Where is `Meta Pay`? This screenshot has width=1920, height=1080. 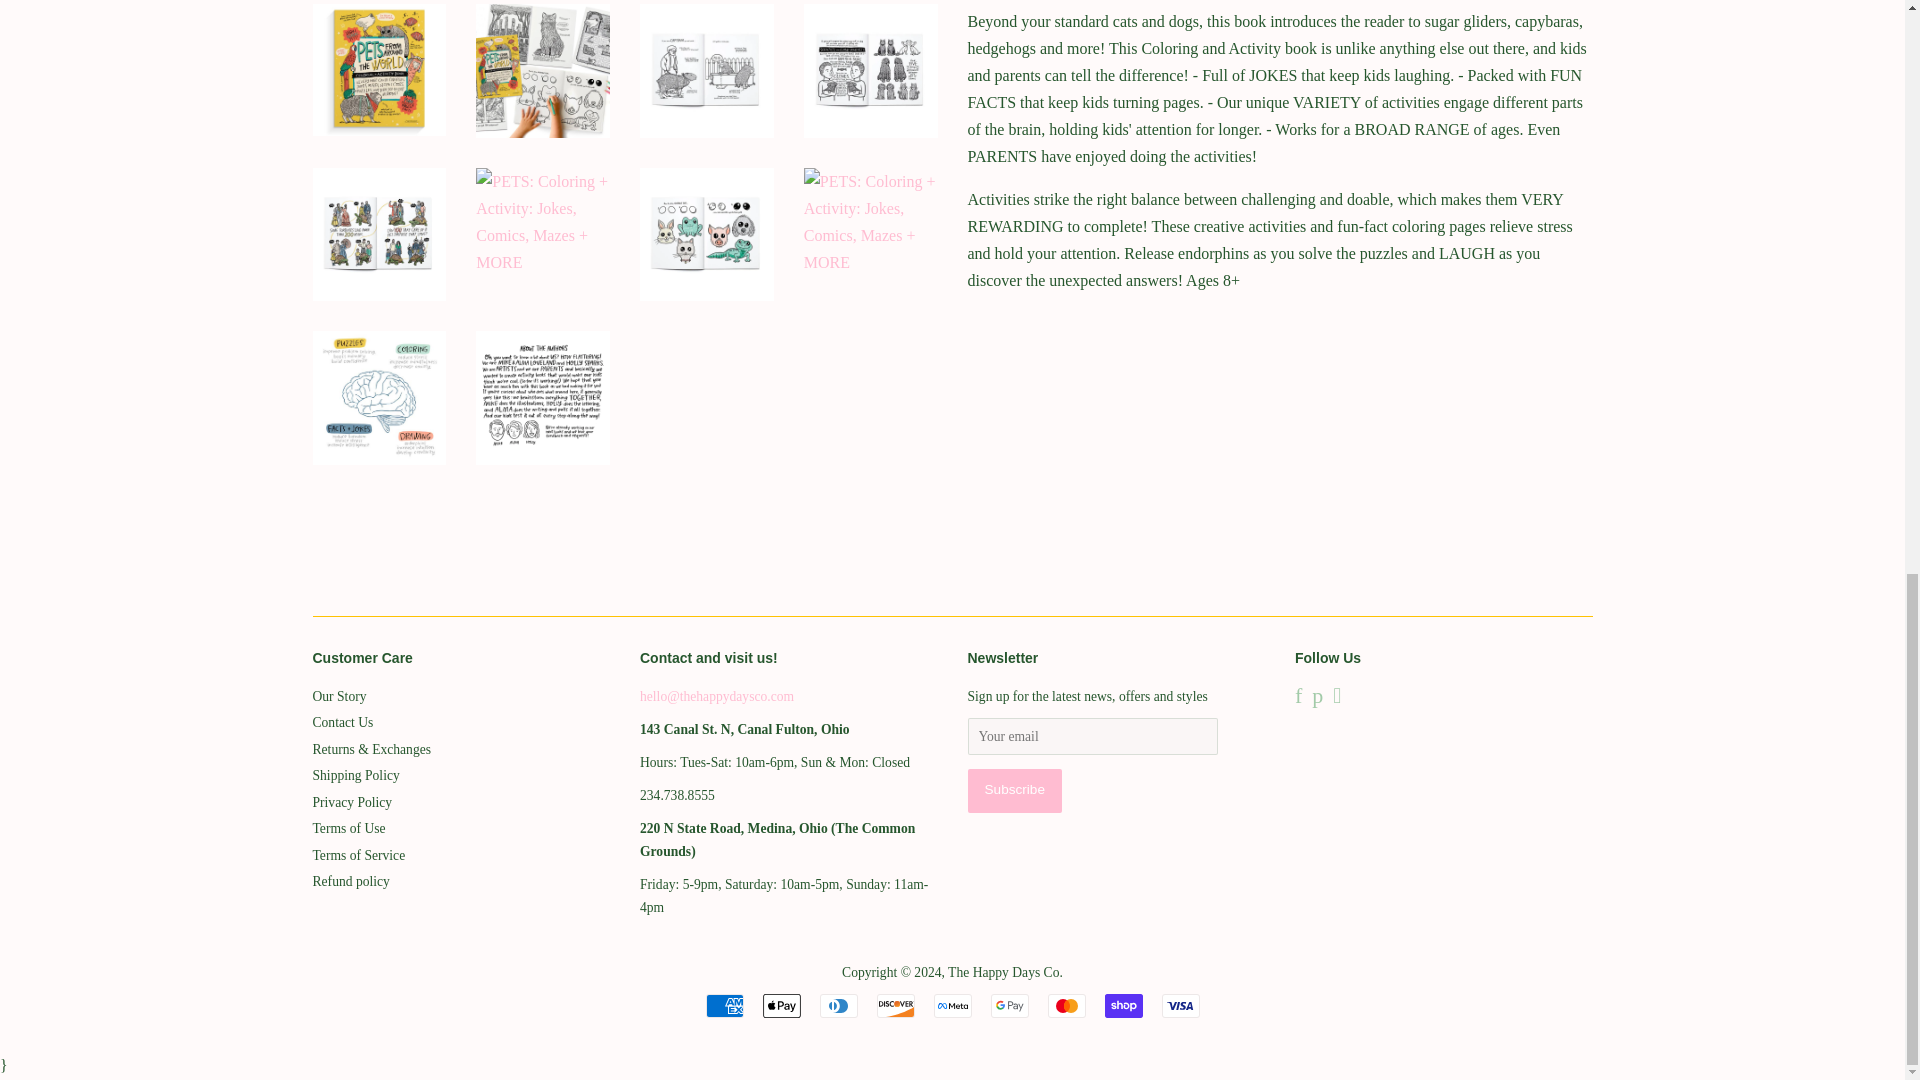 Meta Pay is located at coordinates (952, 1006).